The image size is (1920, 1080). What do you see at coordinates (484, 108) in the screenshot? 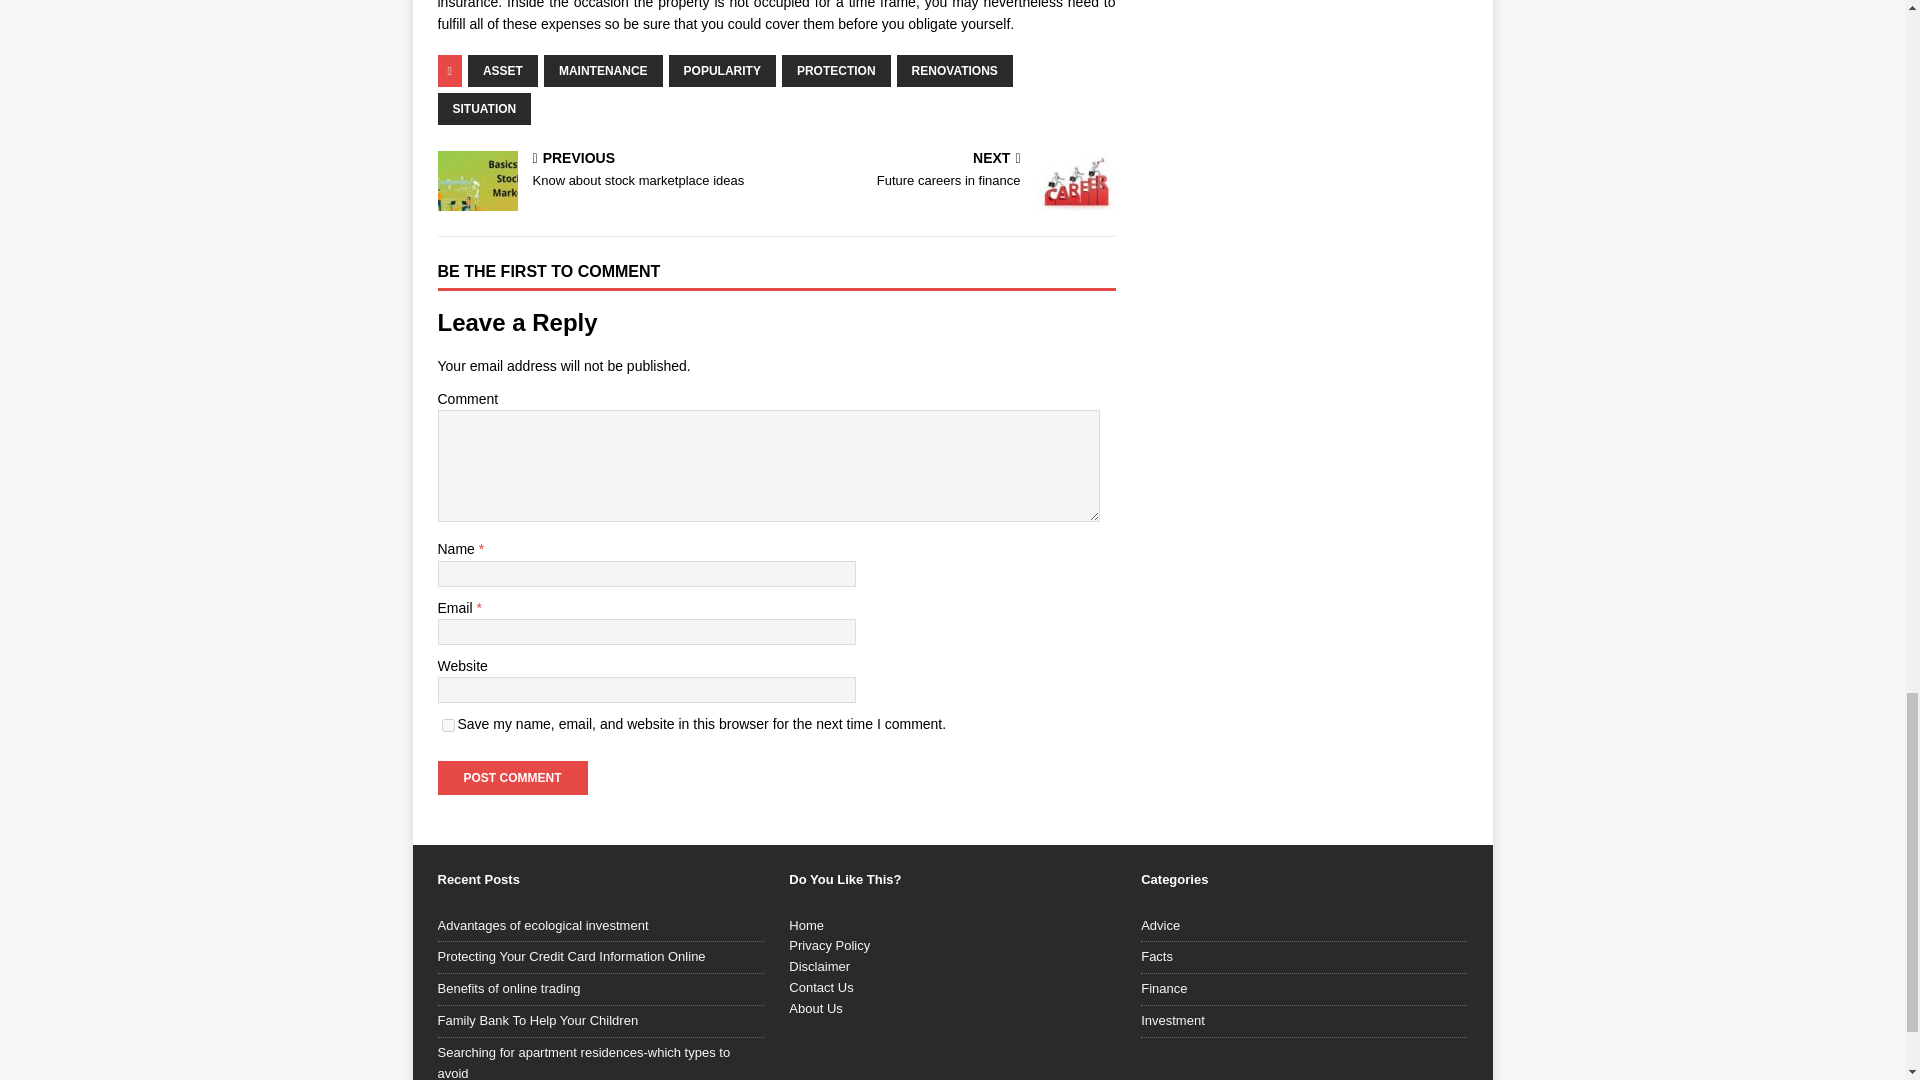
I see `MAINTENANCE` at bounding box center [484, 108].